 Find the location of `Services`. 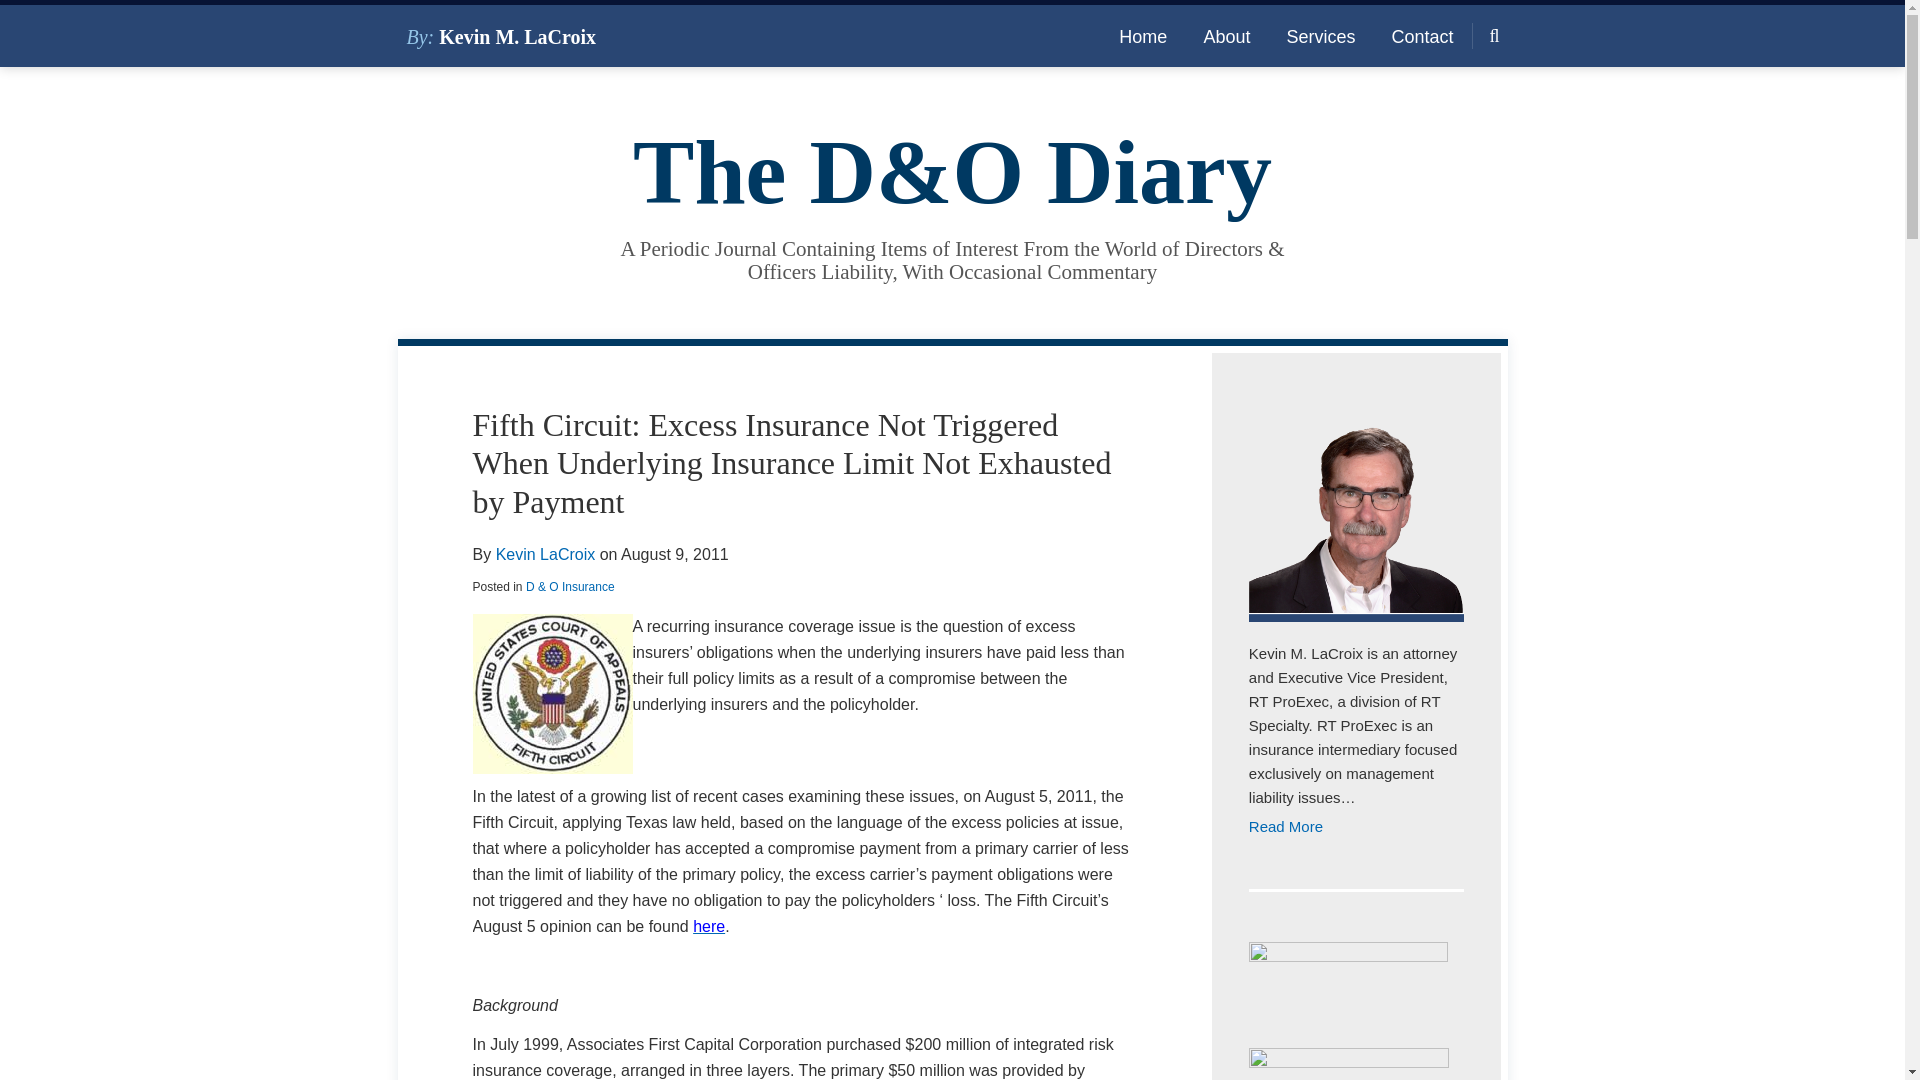

Services is located at coordinates (1320, 36).